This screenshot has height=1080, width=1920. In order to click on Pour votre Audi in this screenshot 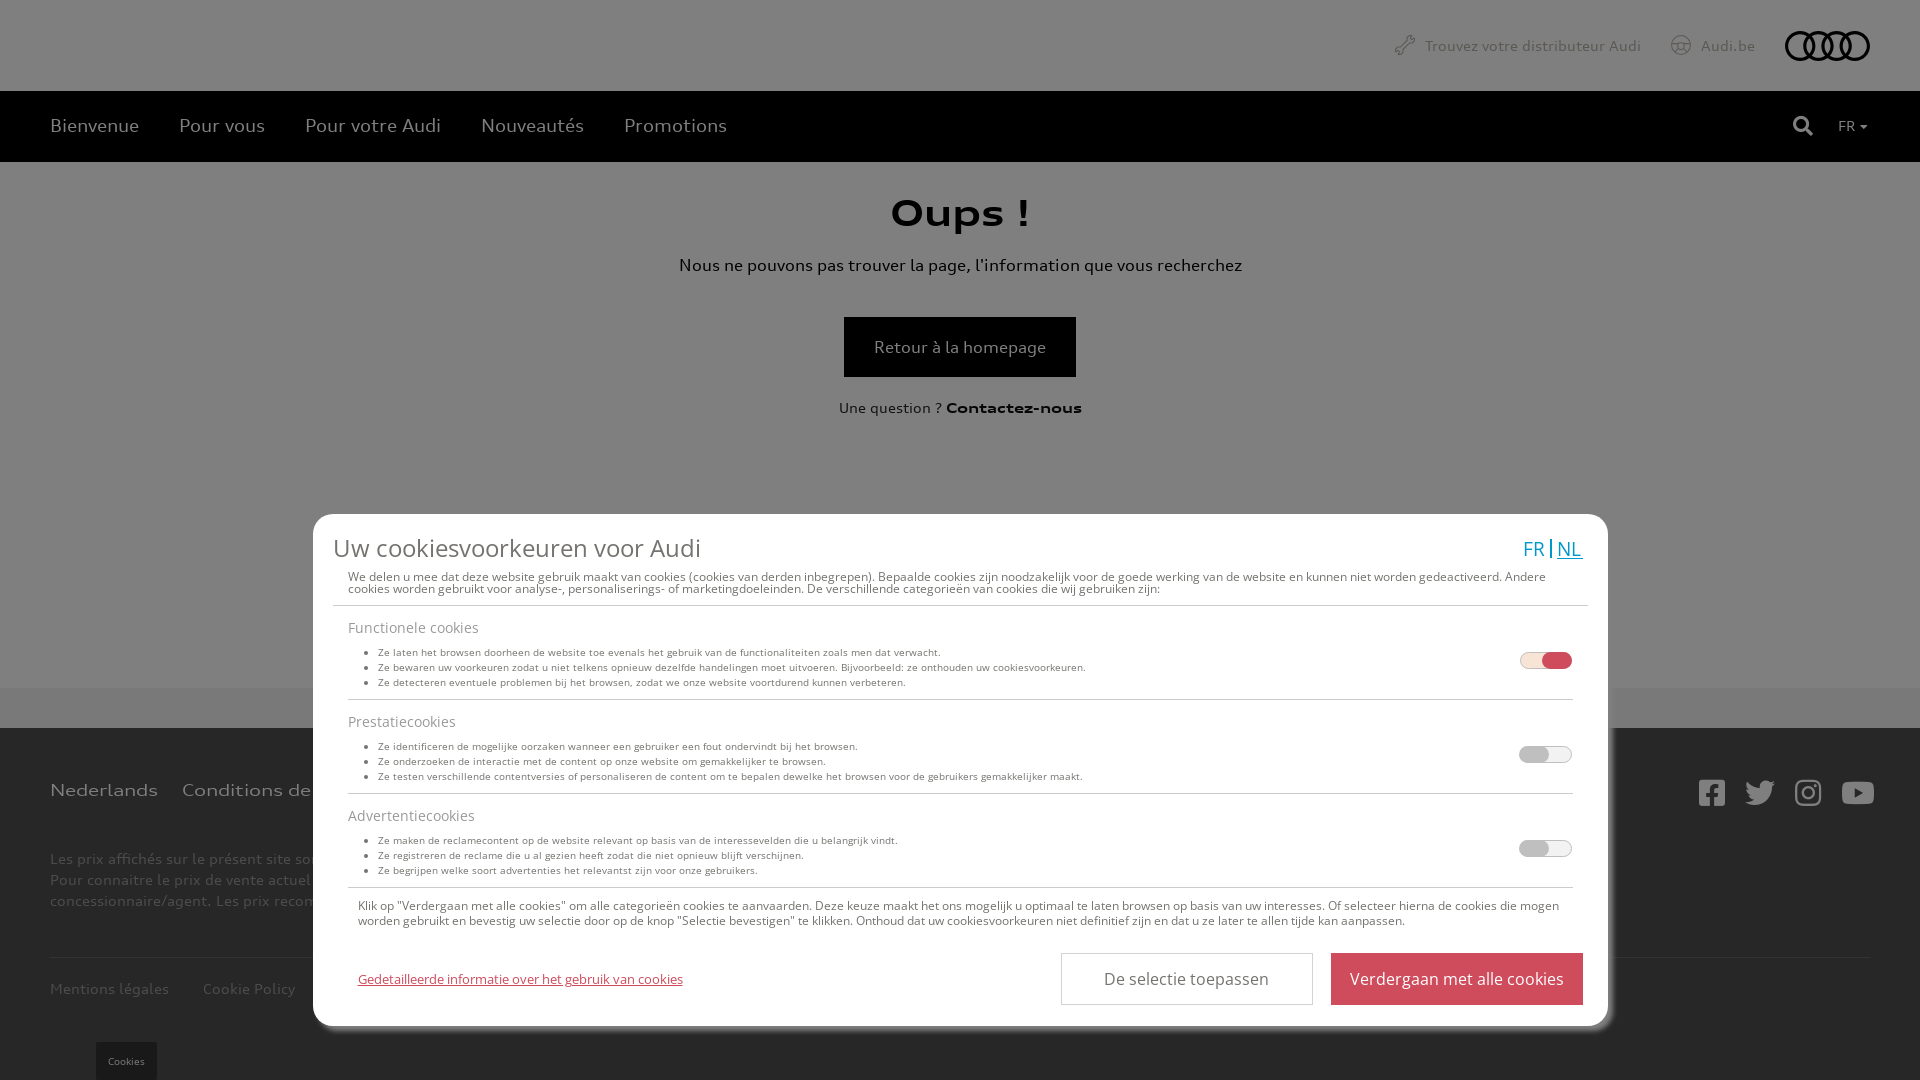, I will do `click(373, 125)`.